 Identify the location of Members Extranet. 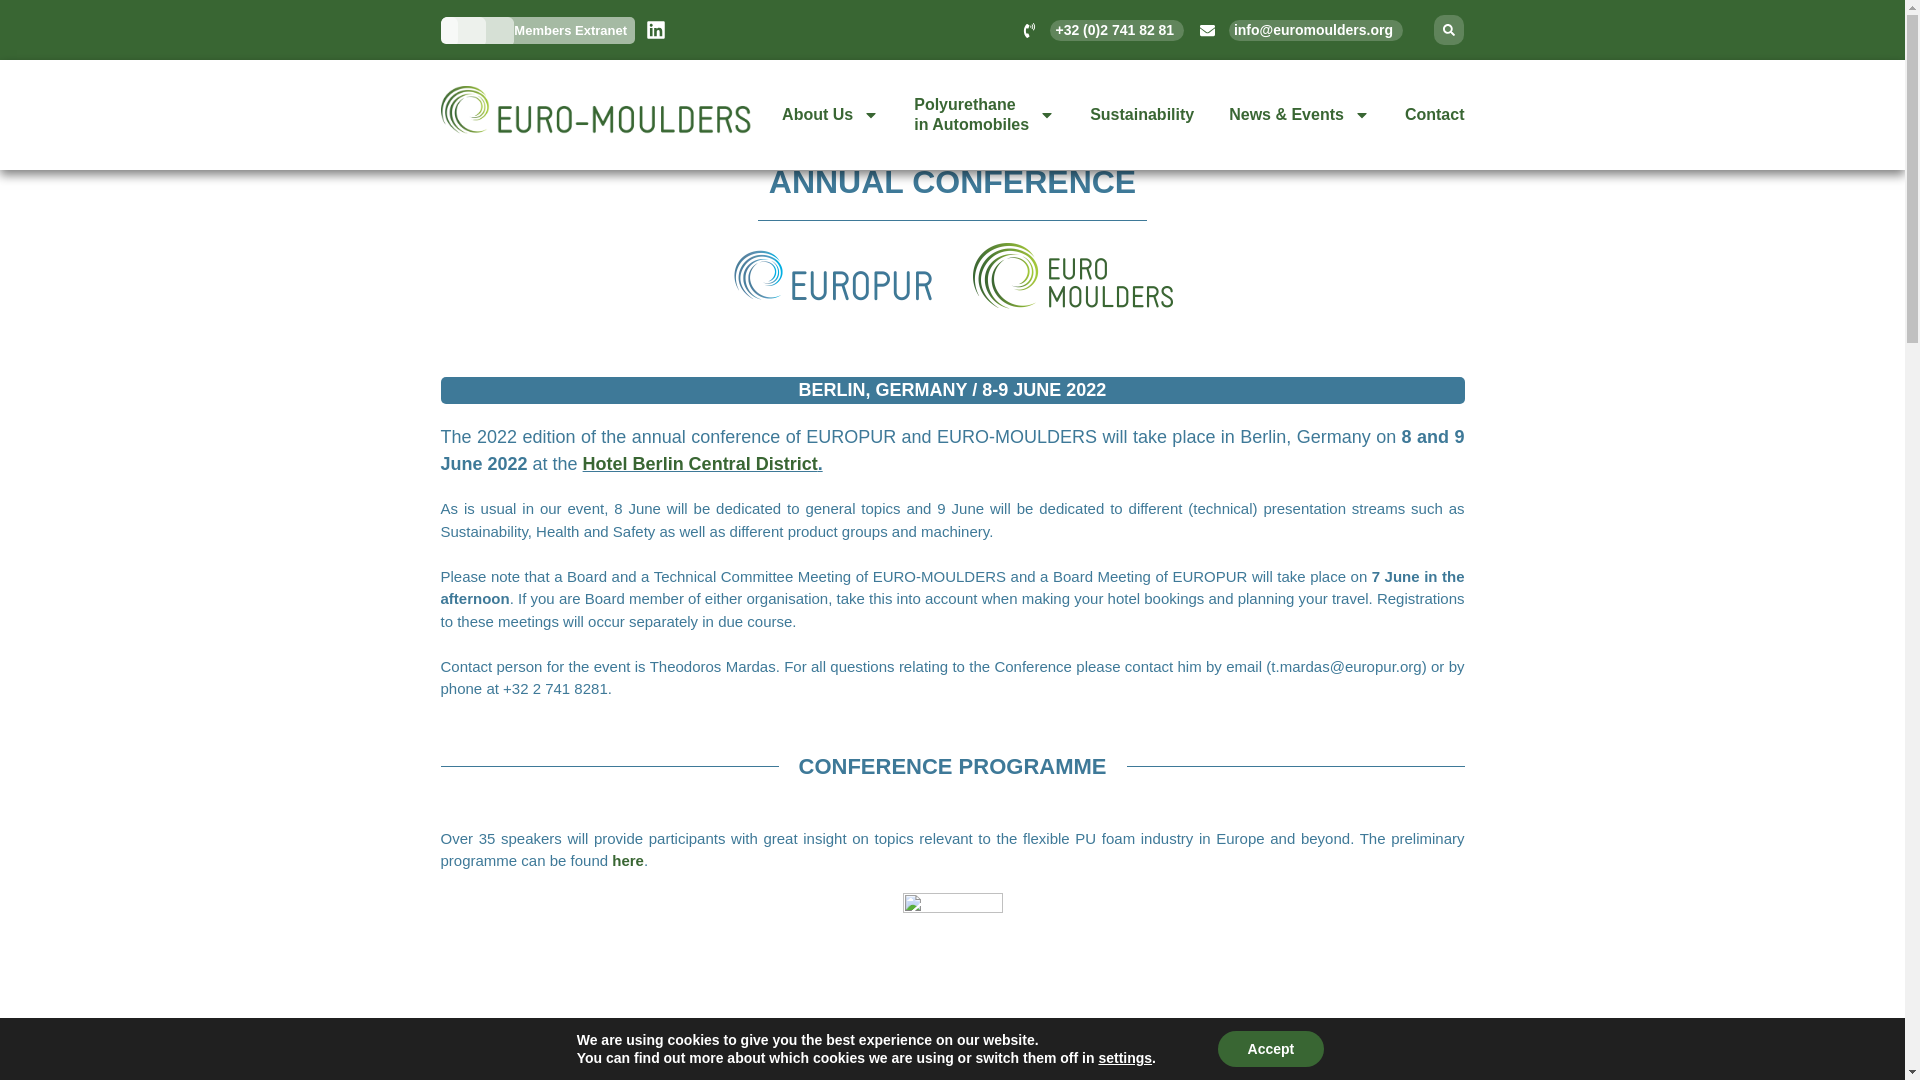
(568, 30).